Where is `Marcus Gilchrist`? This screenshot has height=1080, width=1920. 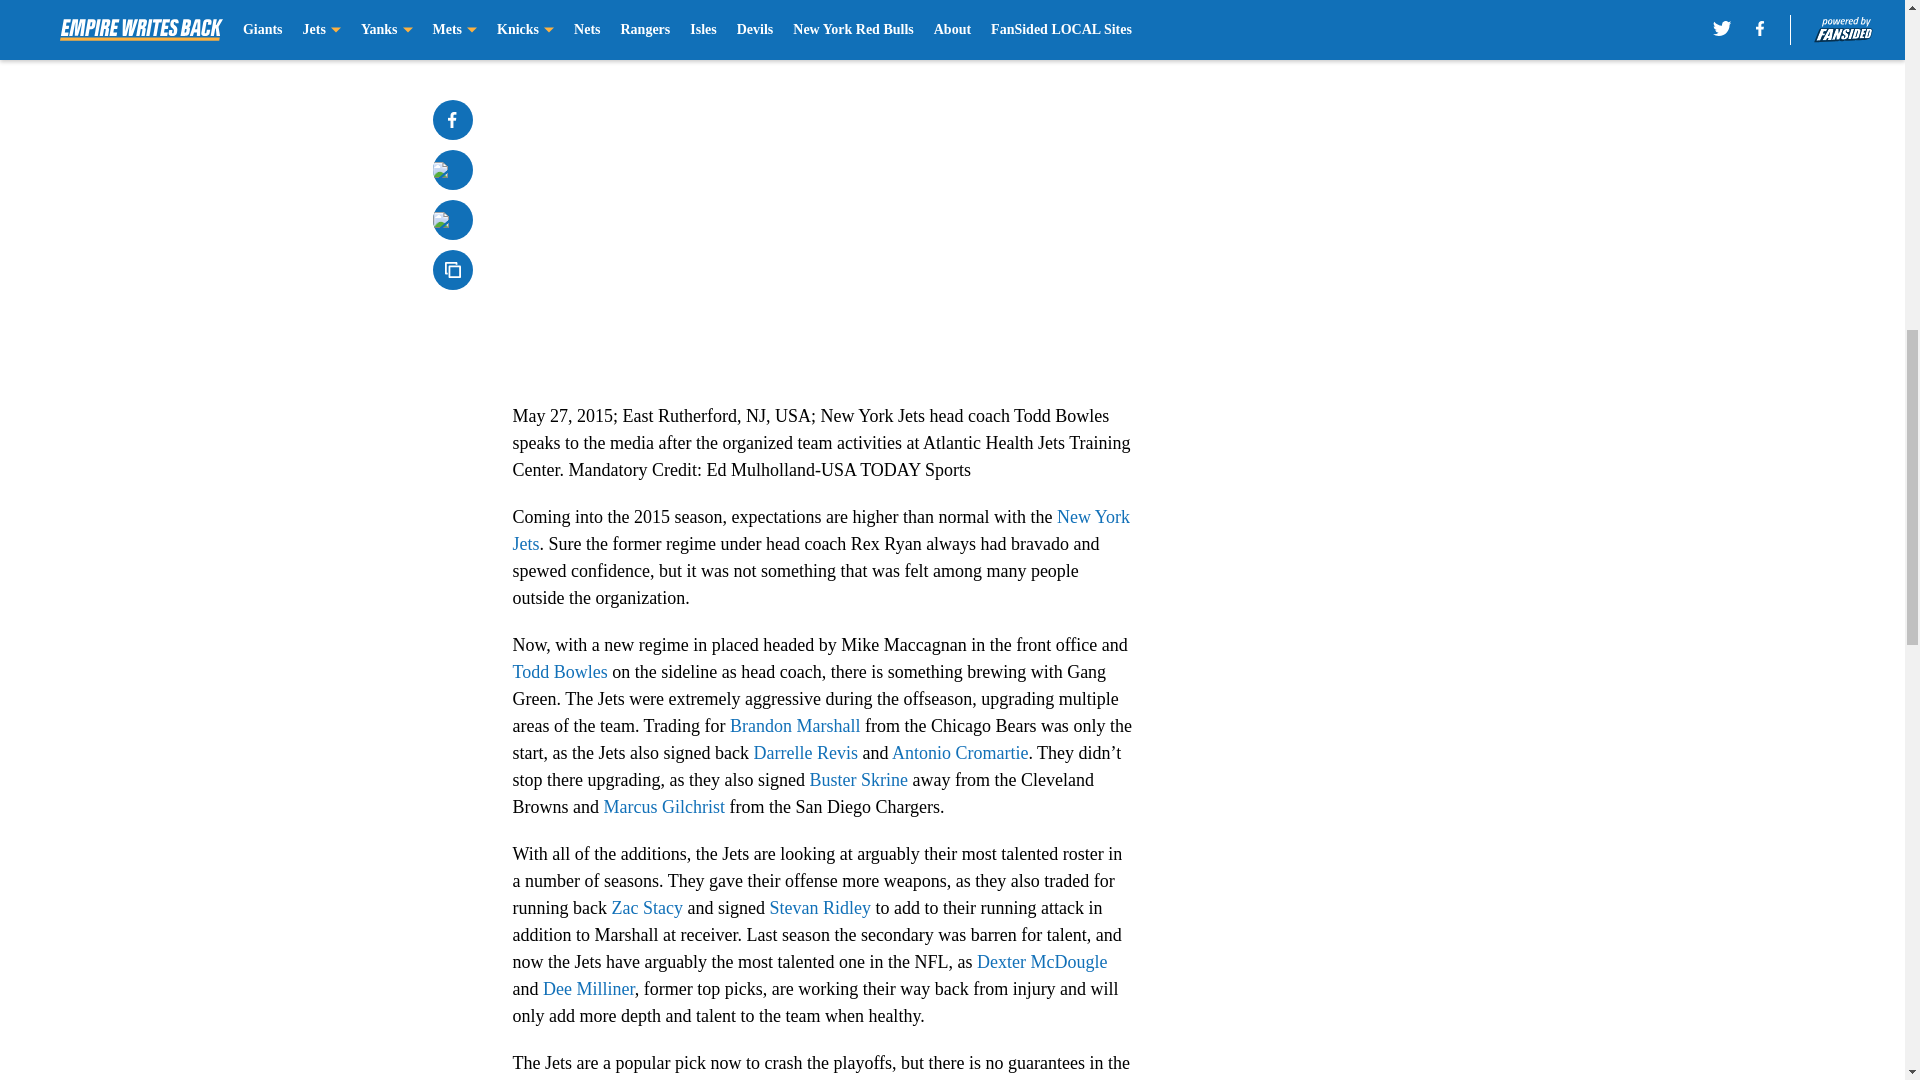
Marcus Gilchrist is located at coordinates (664, 806).